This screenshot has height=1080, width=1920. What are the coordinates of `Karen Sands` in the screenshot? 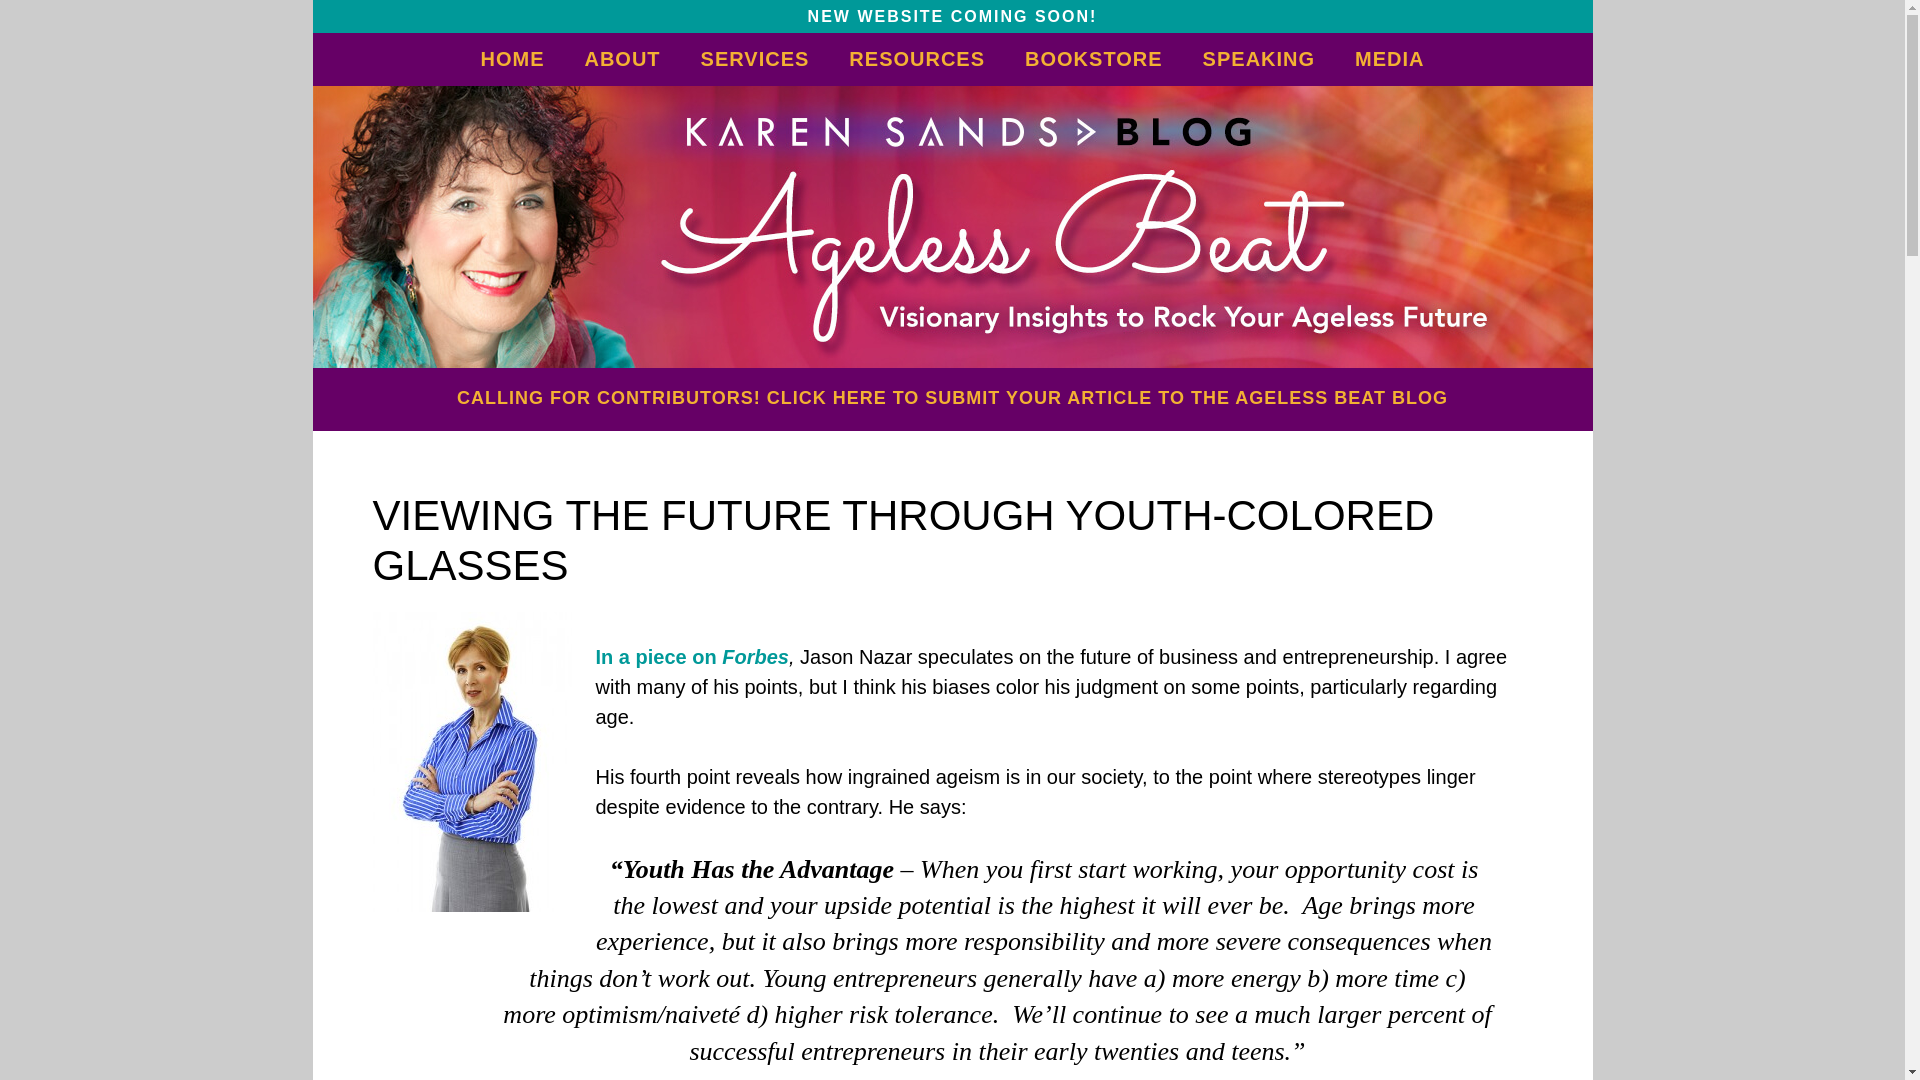 It's located at (952, 226).